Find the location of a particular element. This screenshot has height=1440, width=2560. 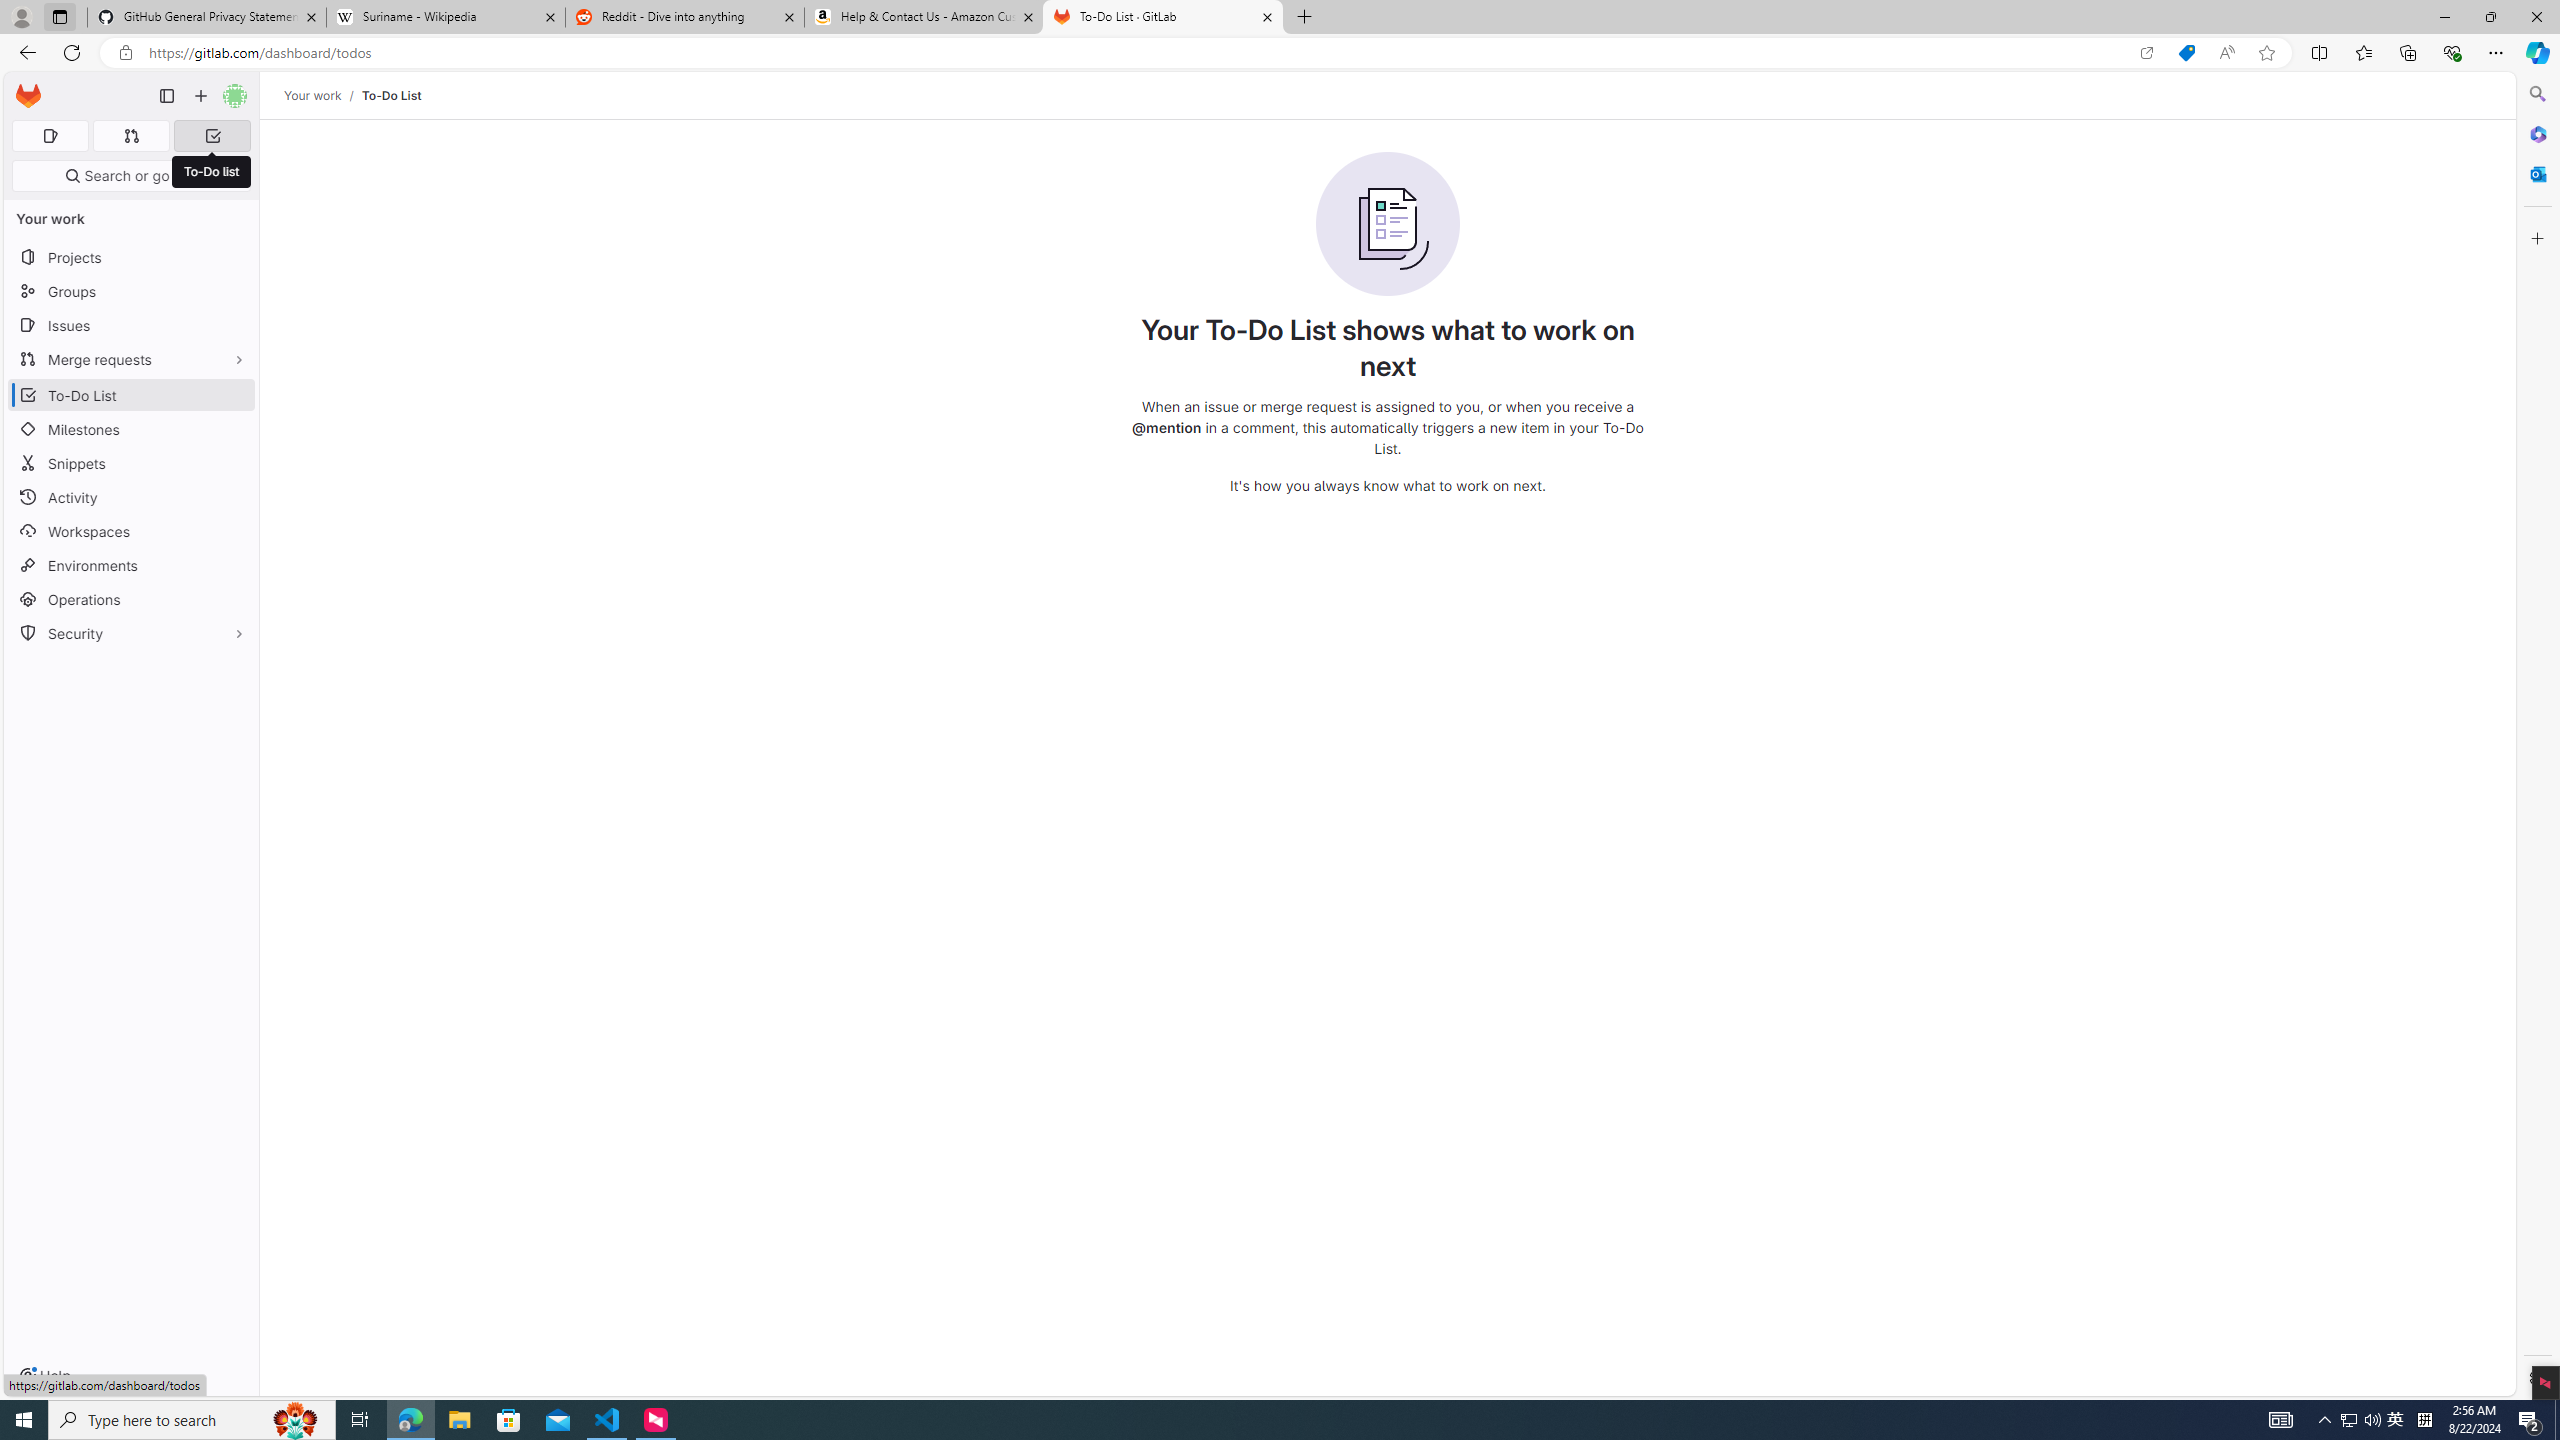

Activity is located at coordinates (132, 497).